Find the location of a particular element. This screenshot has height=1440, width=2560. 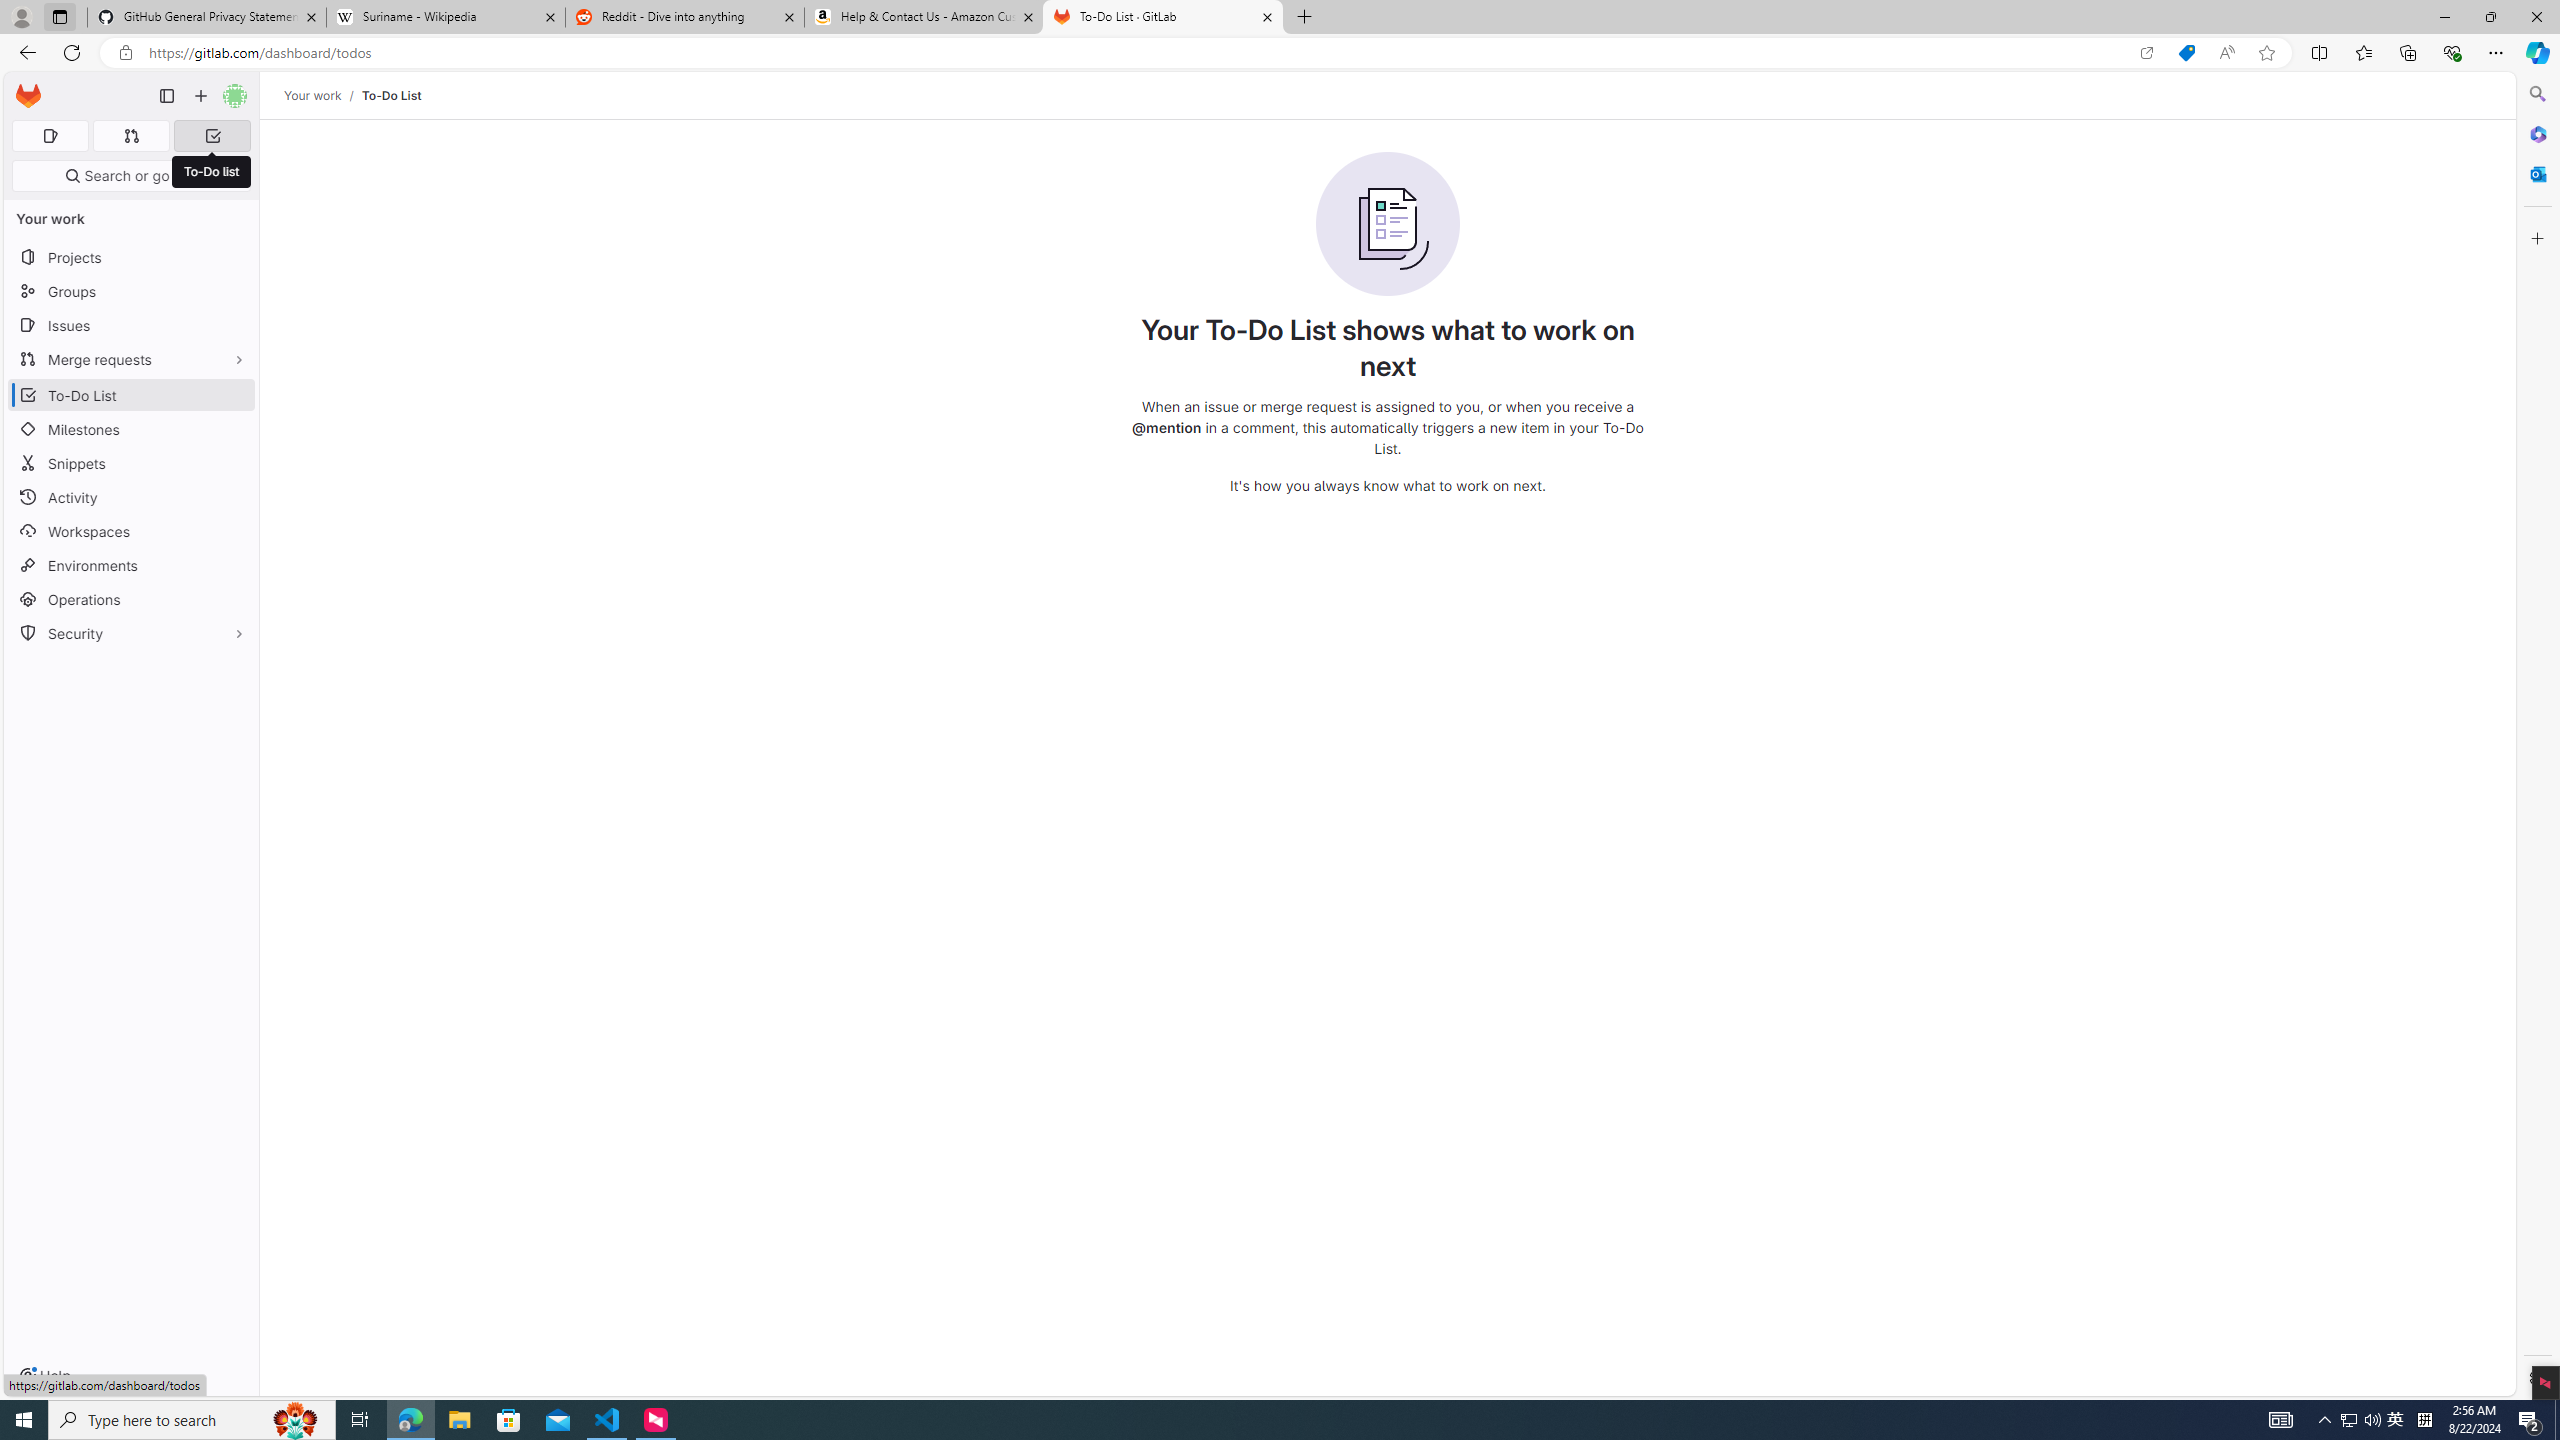

Activity is located at coordinates (132, 497).